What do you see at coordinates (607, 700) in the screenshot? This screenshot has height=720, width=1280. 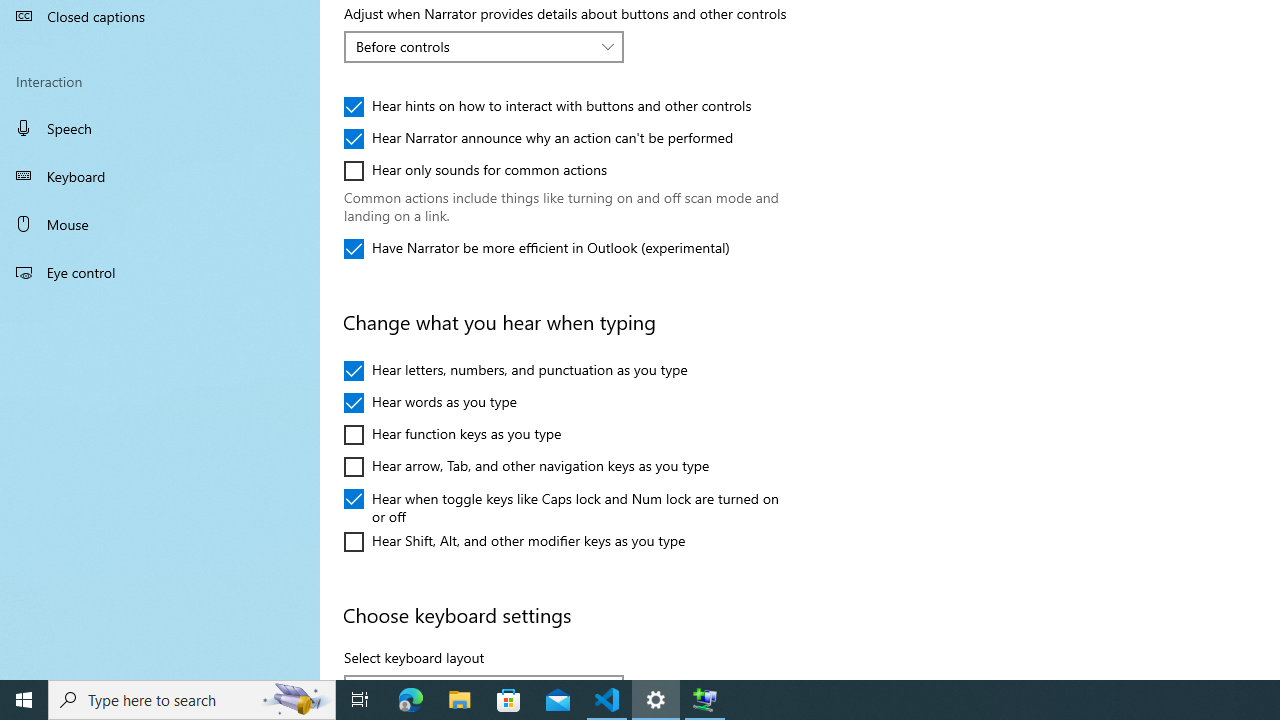 I see `Visual Studio Code - 1 running window` at bounding box center [607, 700].